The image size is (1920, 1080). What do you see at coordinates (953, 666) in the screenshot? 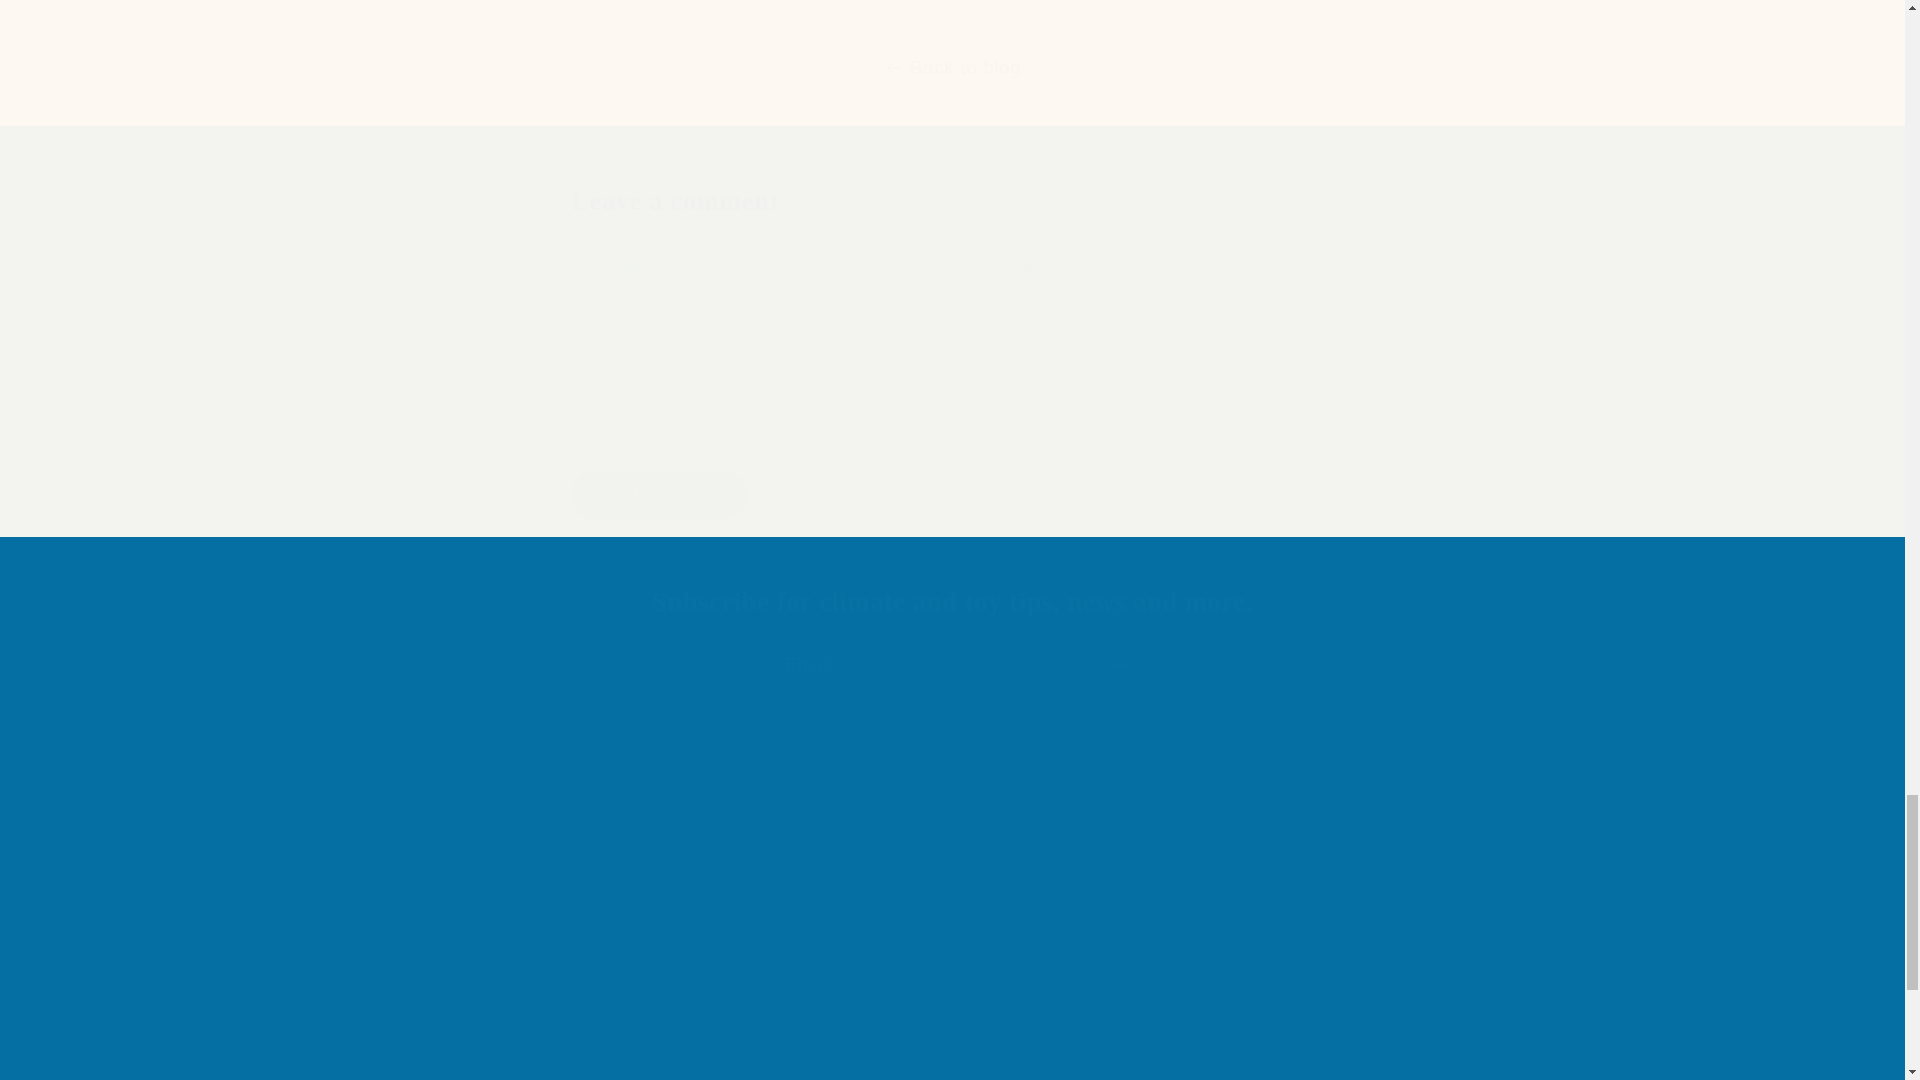
I see `Email` at bounding box center [953, 666].